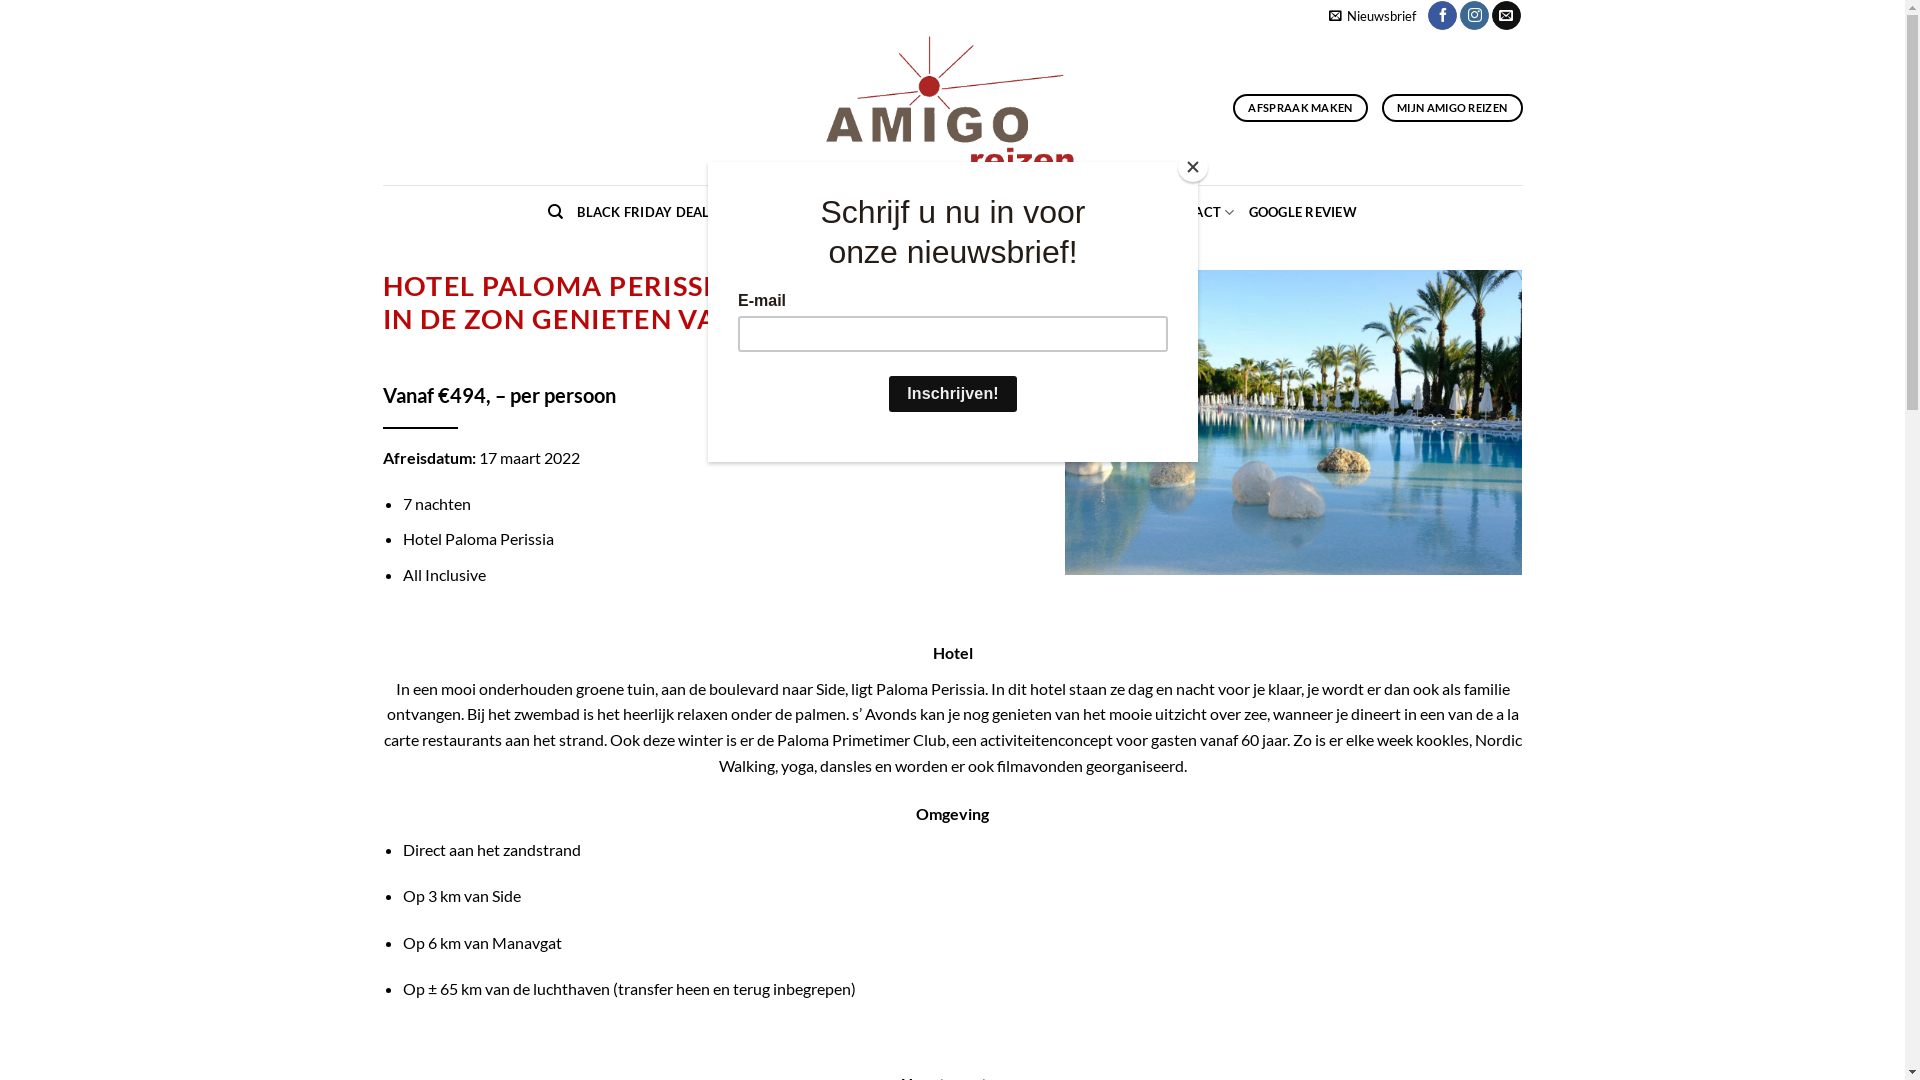 The width and height of the screenshot is (1920, 1080). I want to click on CONTACT, so click(1196, 212).